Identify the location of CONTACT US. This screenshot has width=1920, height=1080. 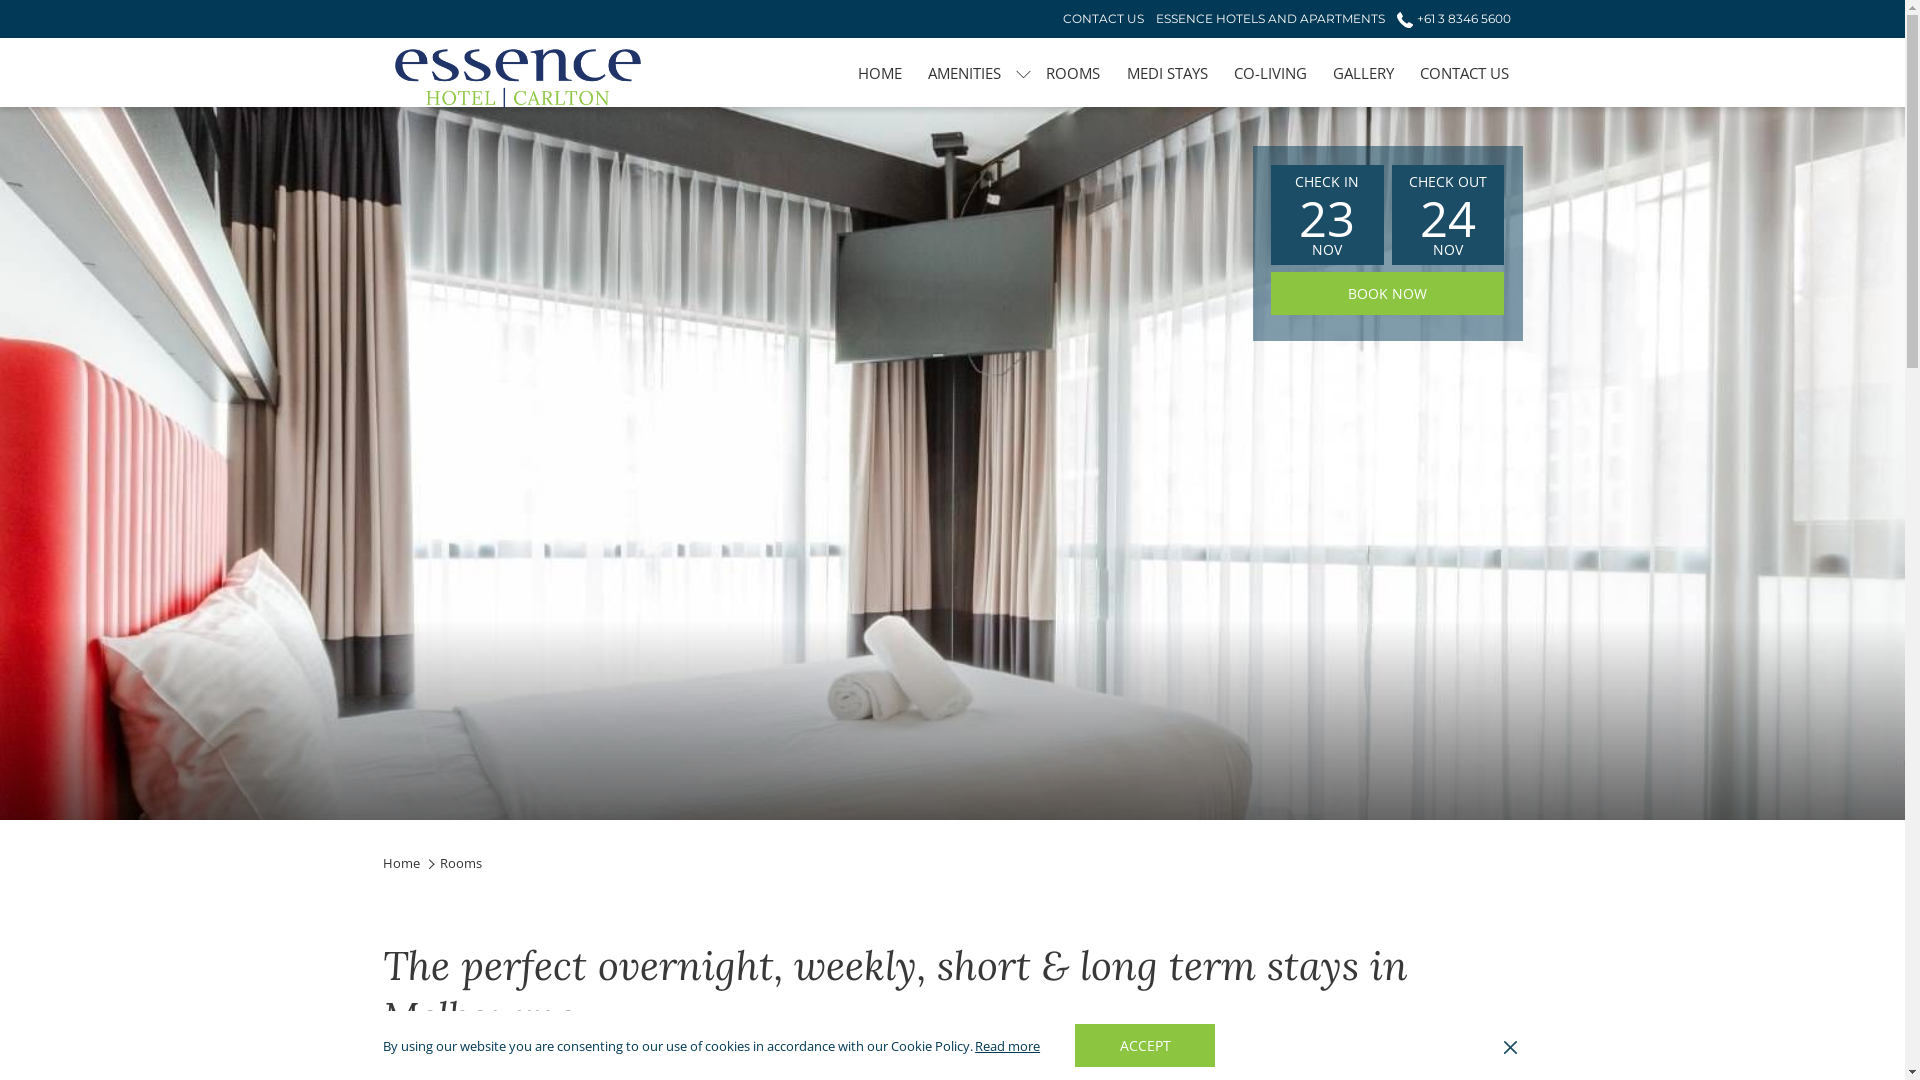
(1104, 18).